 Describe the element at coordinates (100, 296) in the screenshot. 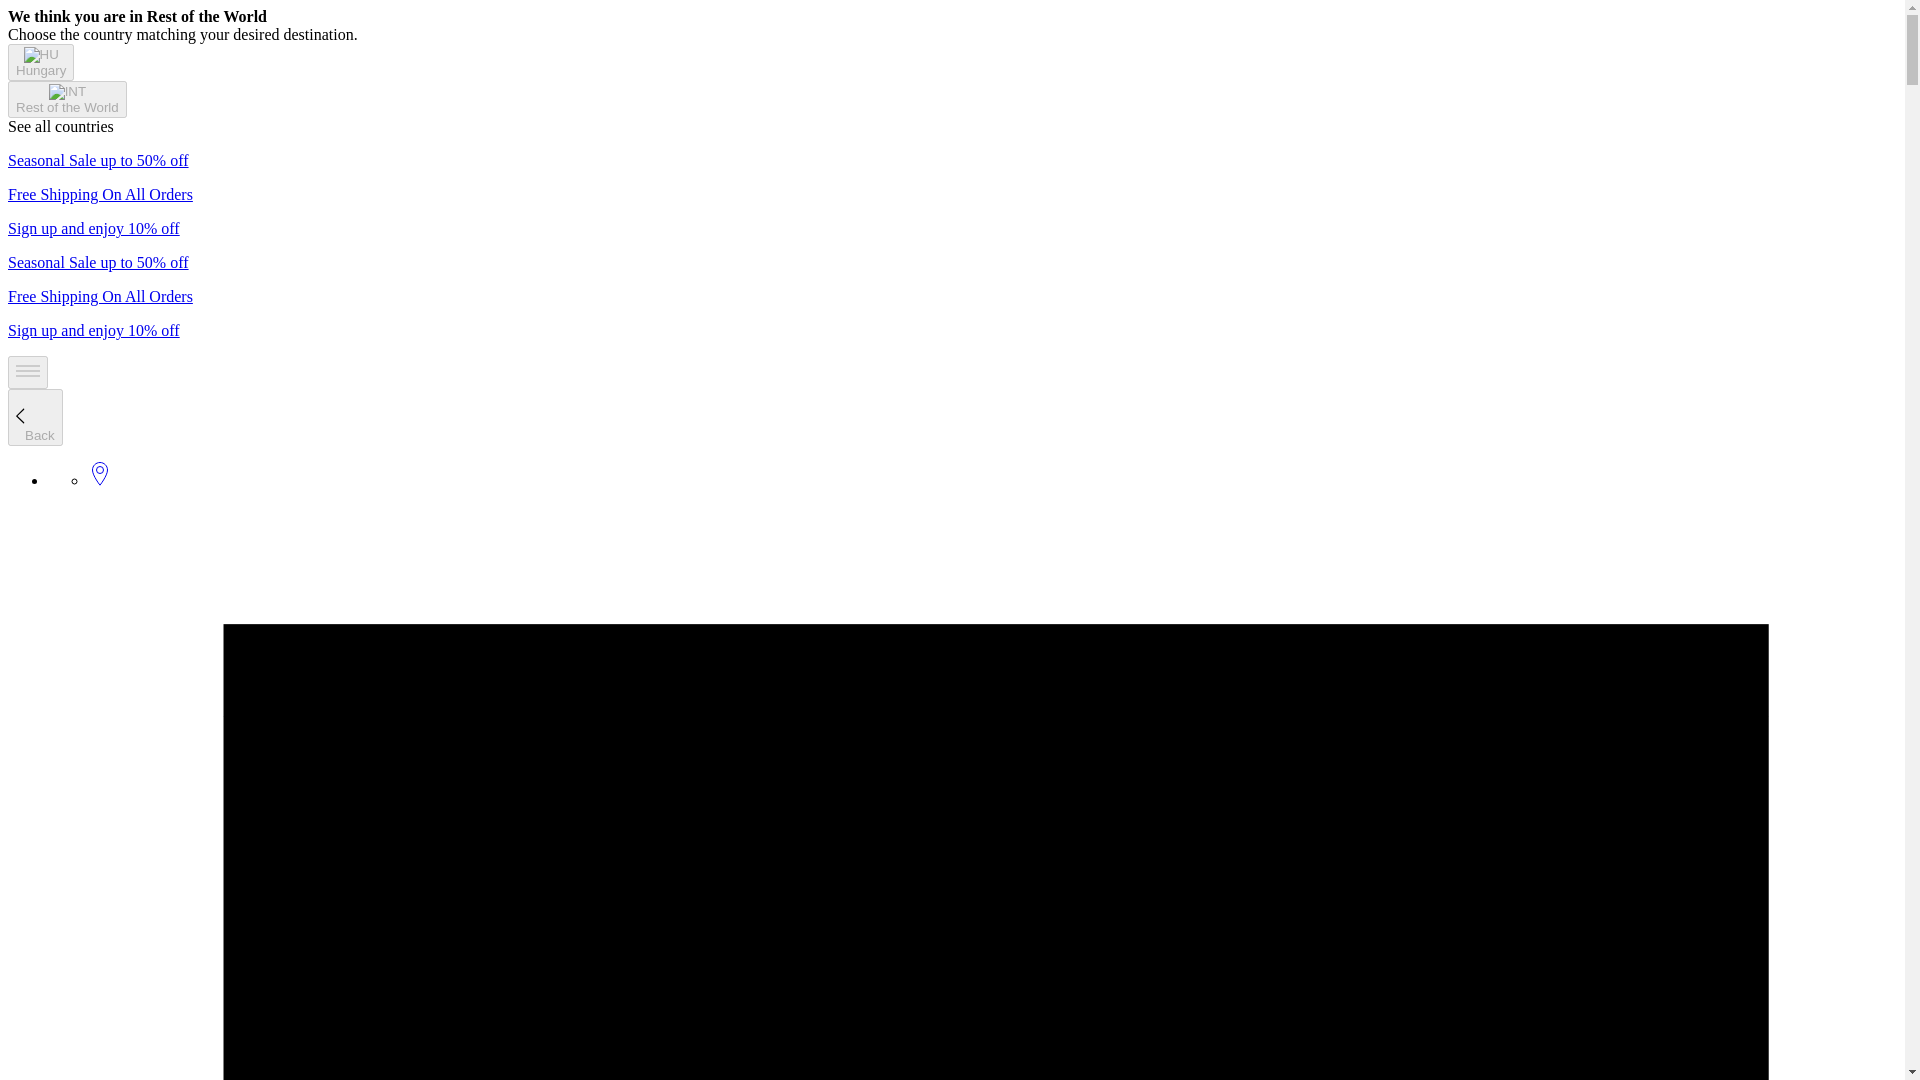

I see `Free Shipping On All Orders` at that location.